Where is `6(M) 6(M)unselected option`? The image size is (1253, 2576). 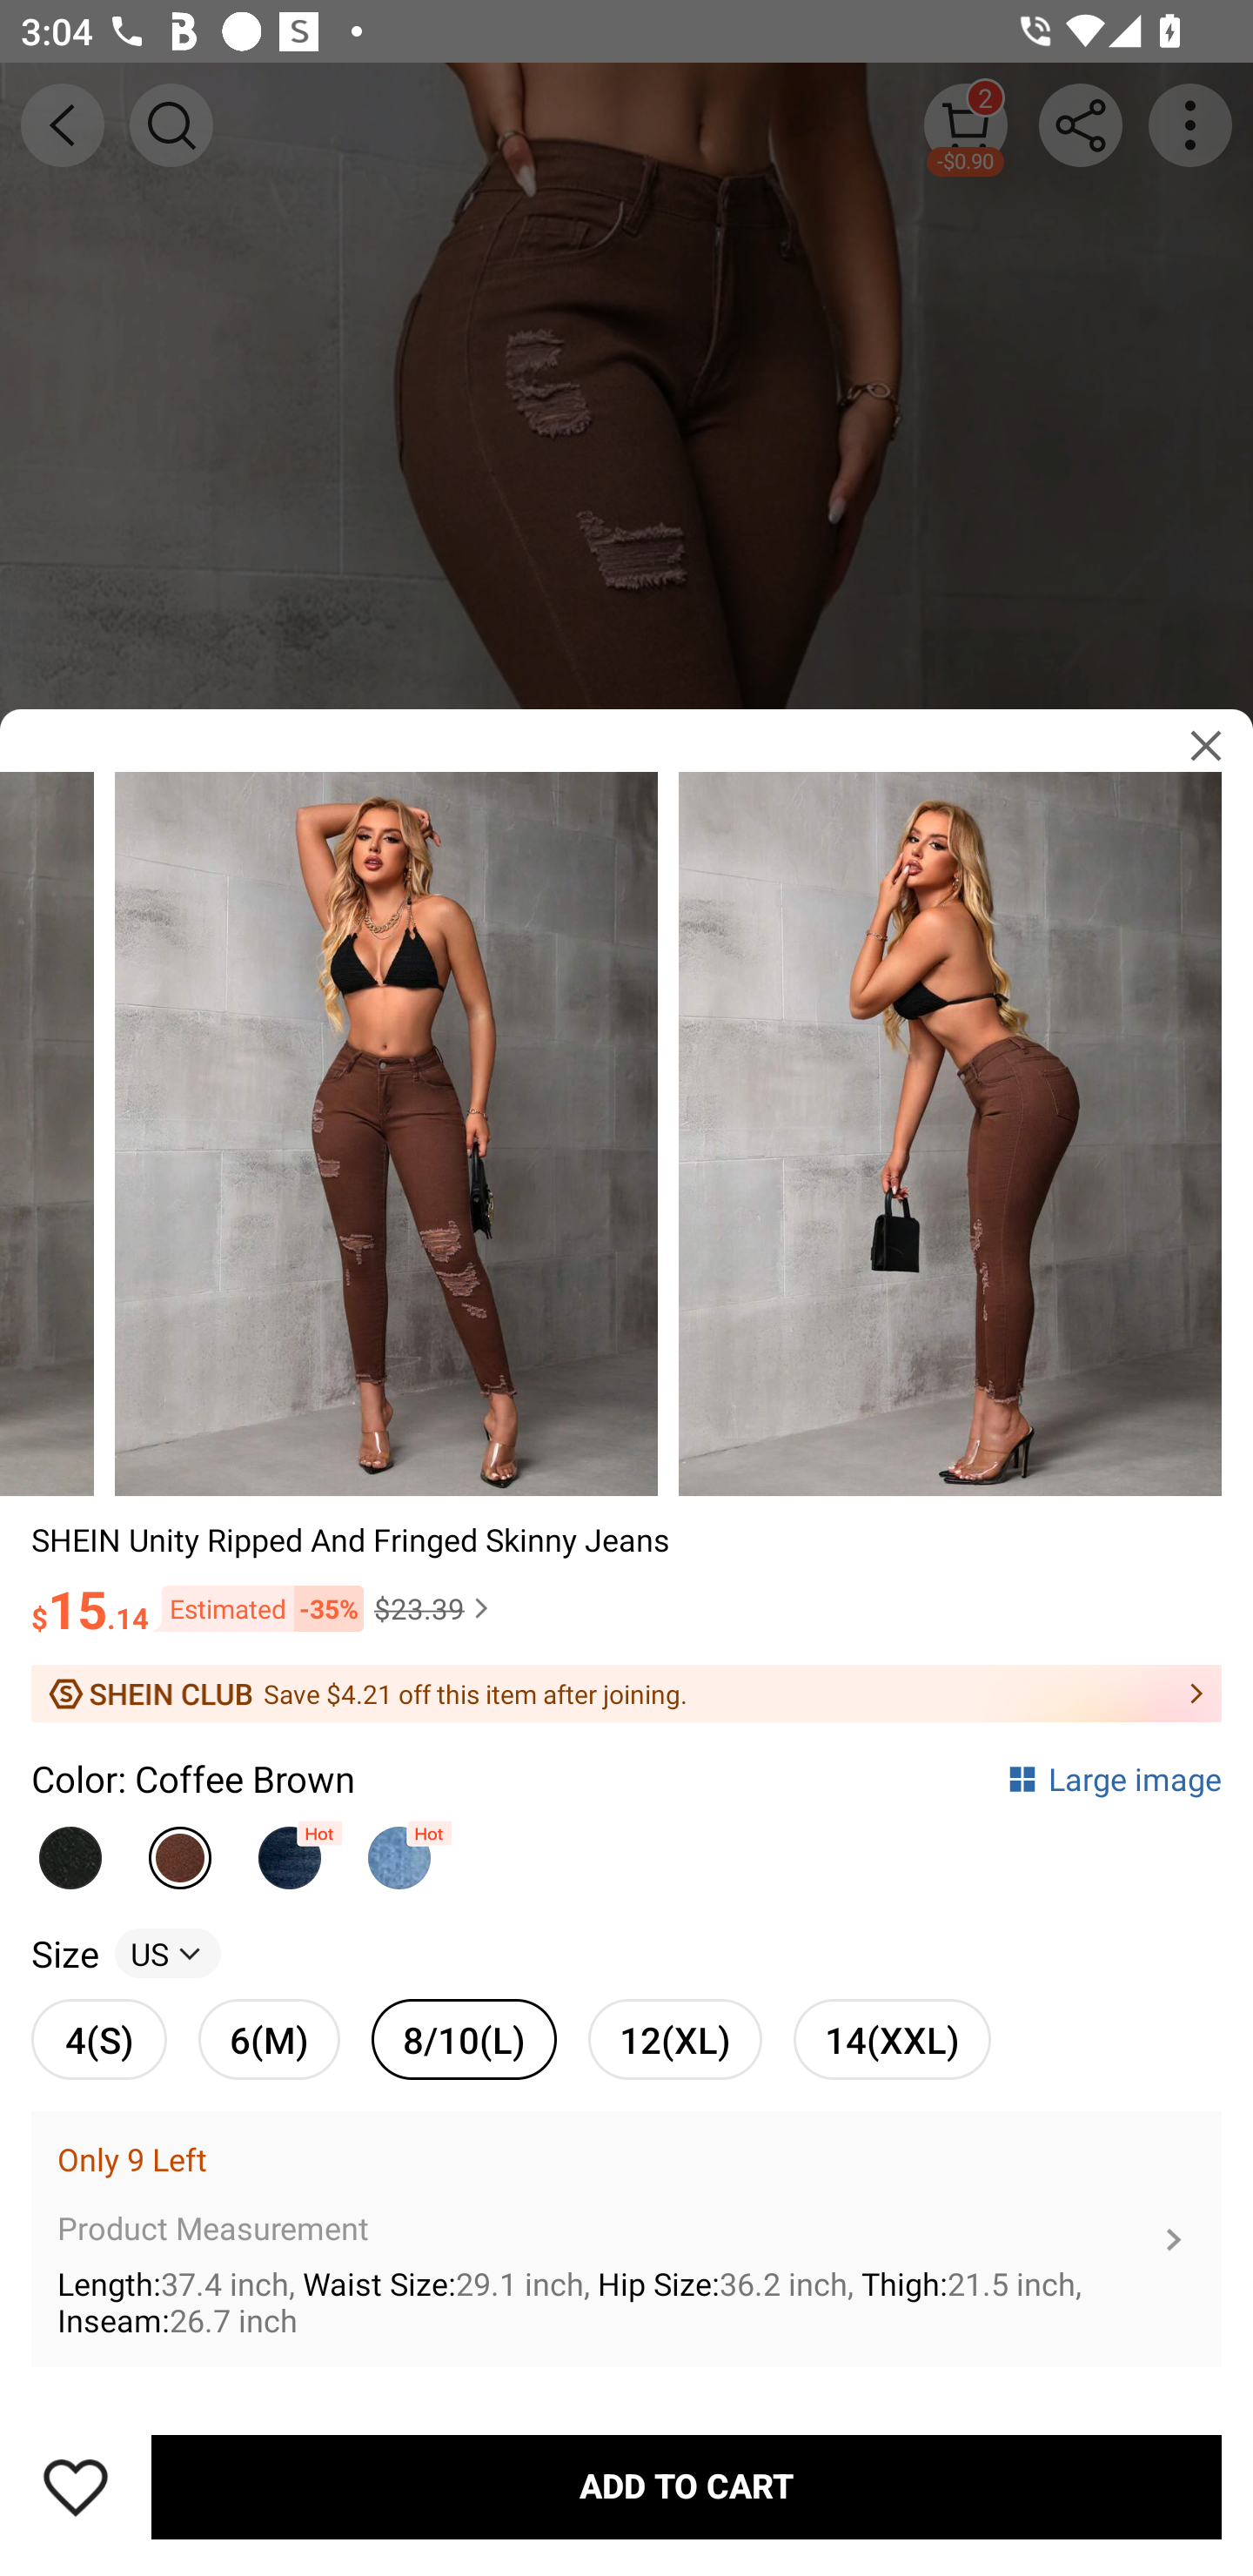
6(M) 6(M)unselected option is located at coordinates (269, 2038).